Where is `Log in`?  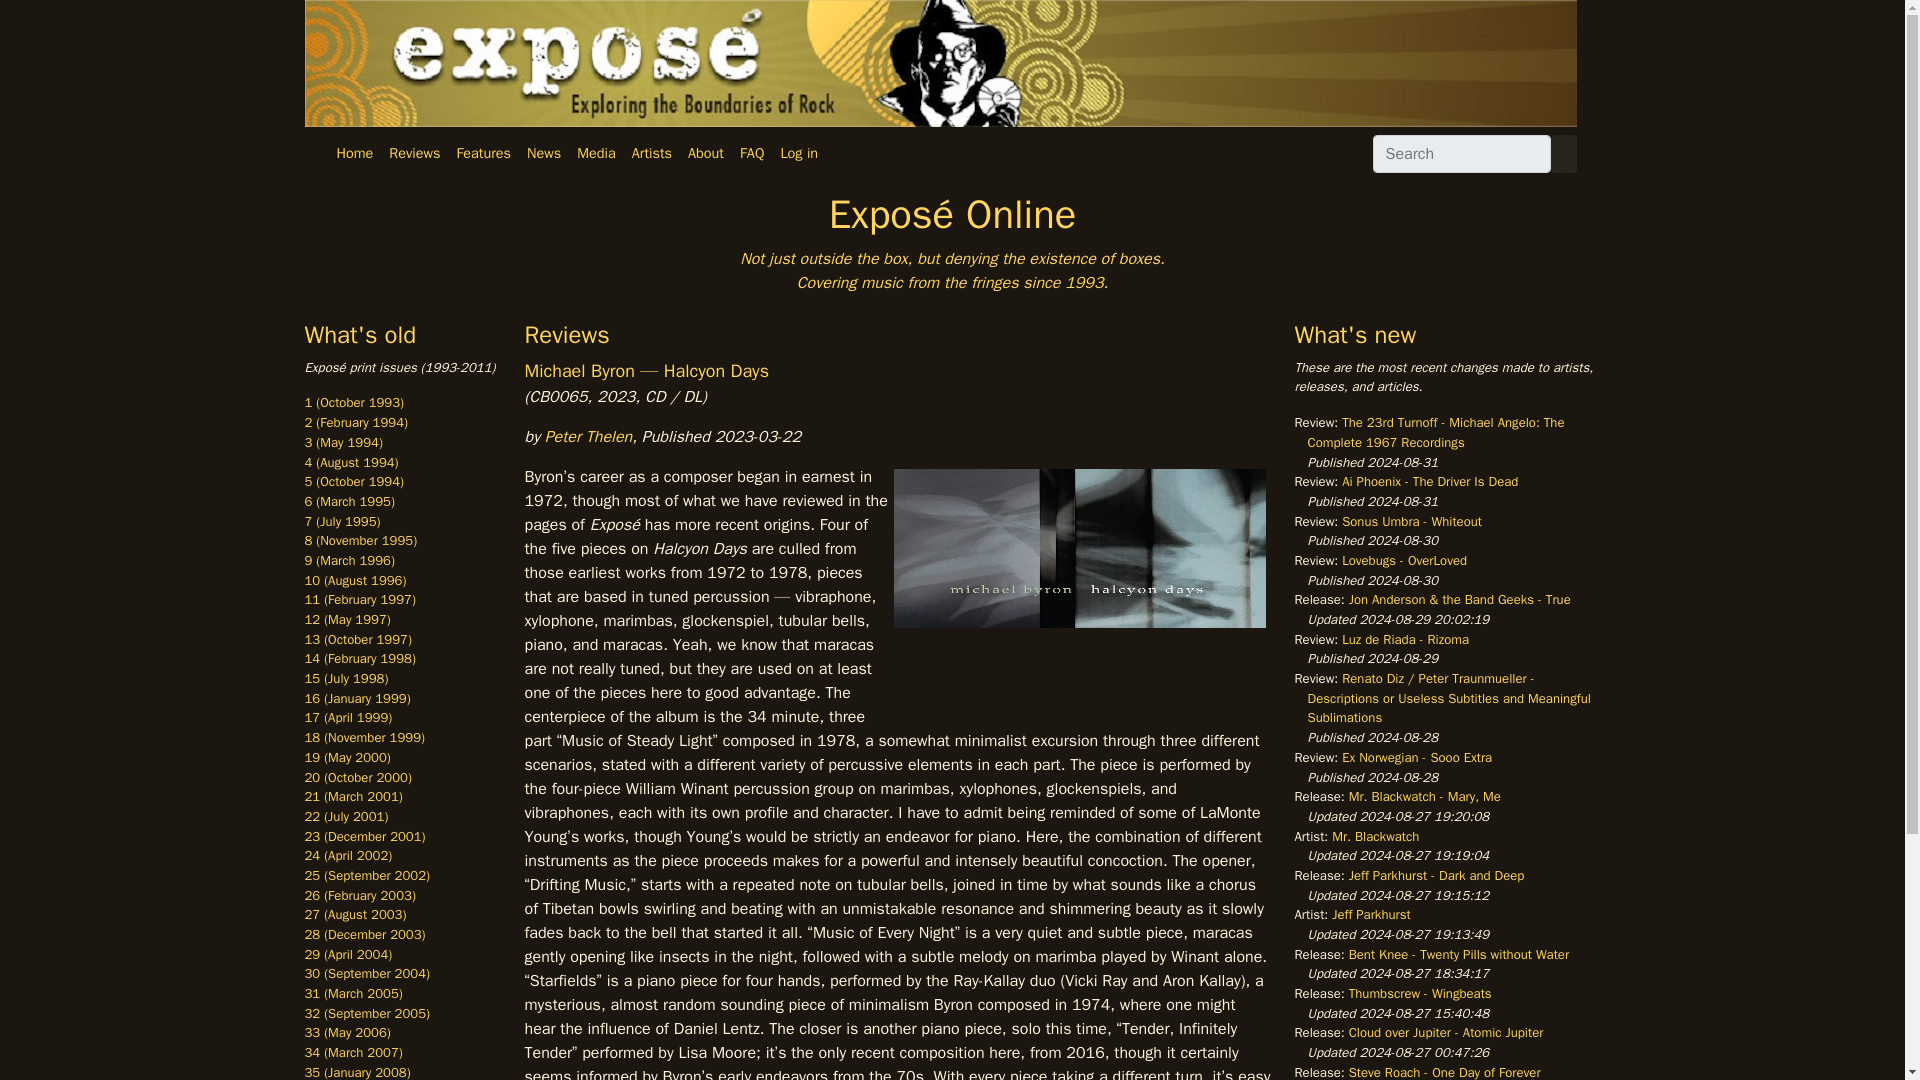 Log in is located at coordinates (798, 154).